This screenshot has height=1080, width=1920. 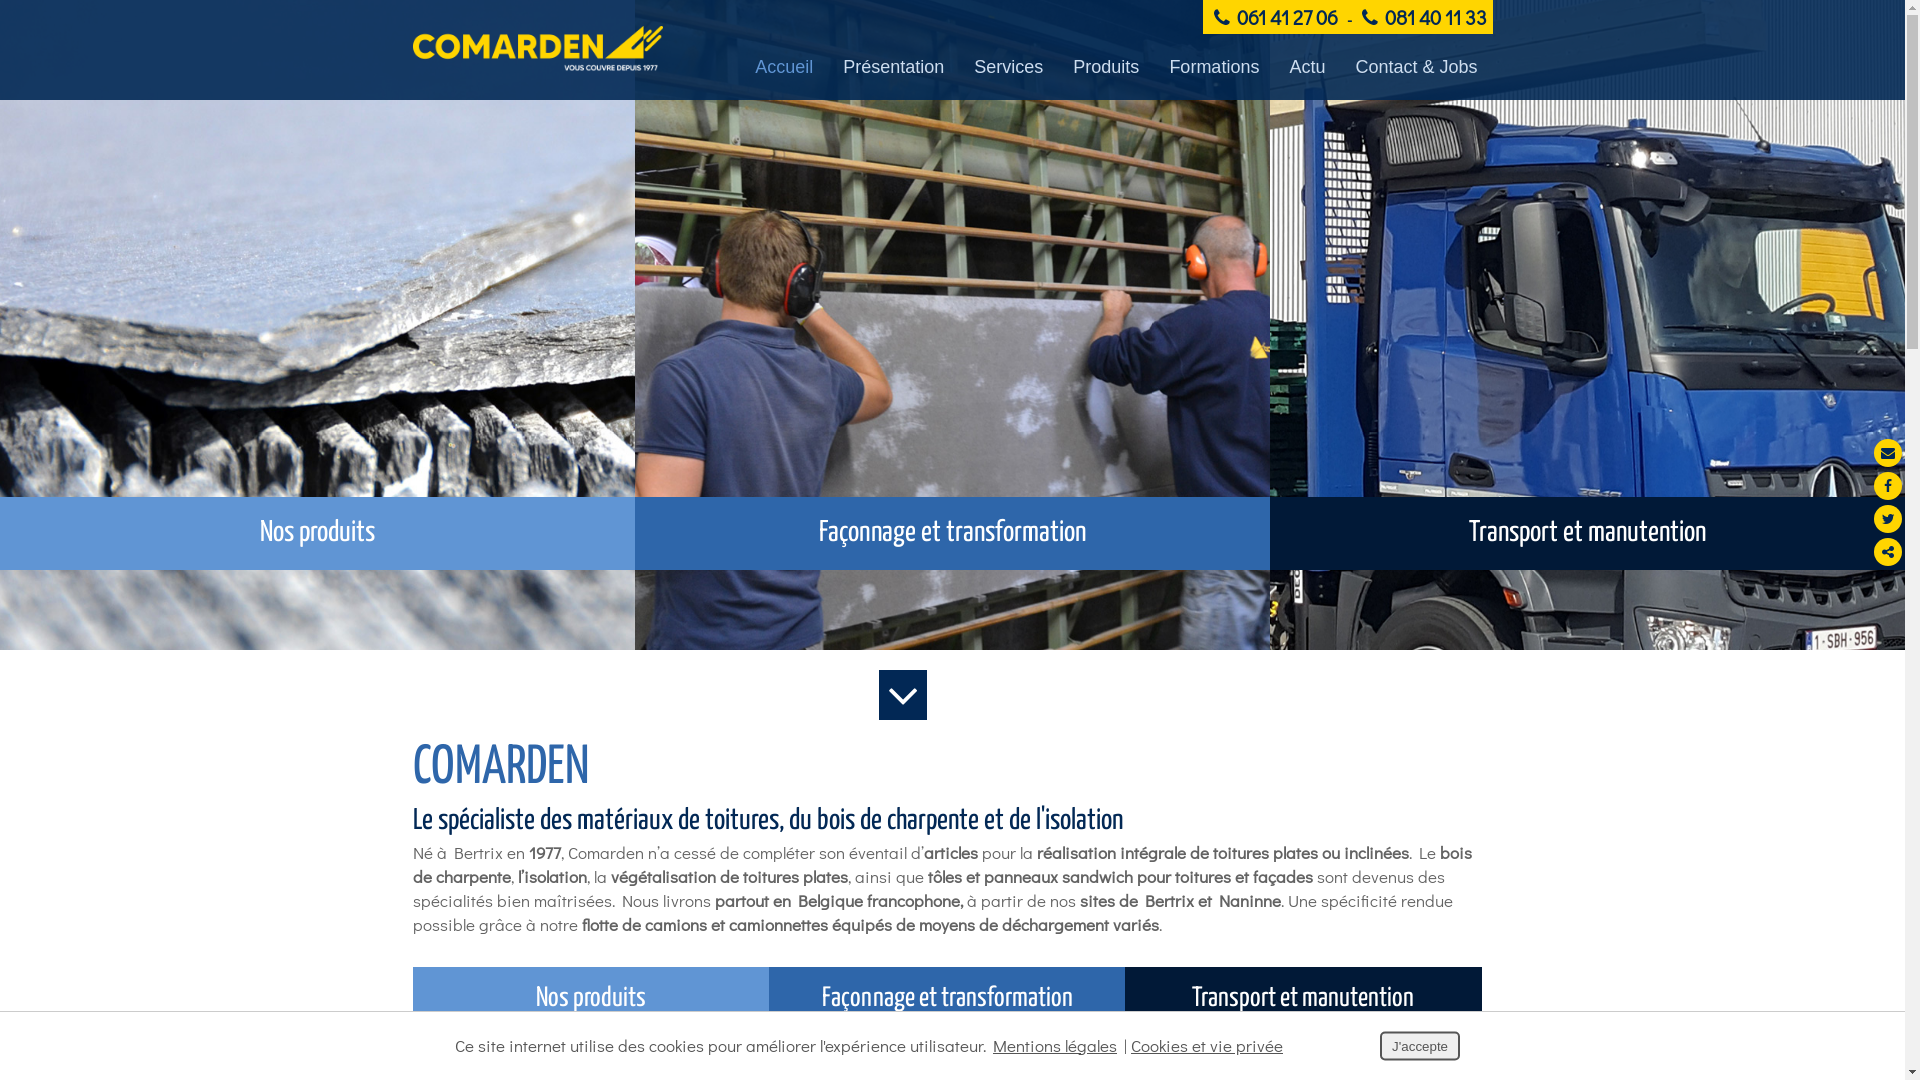 What do you see at coordinates (1303, 998) in the screenshot?
I see `Transport et manutention` at bounding box center [1303, 998].